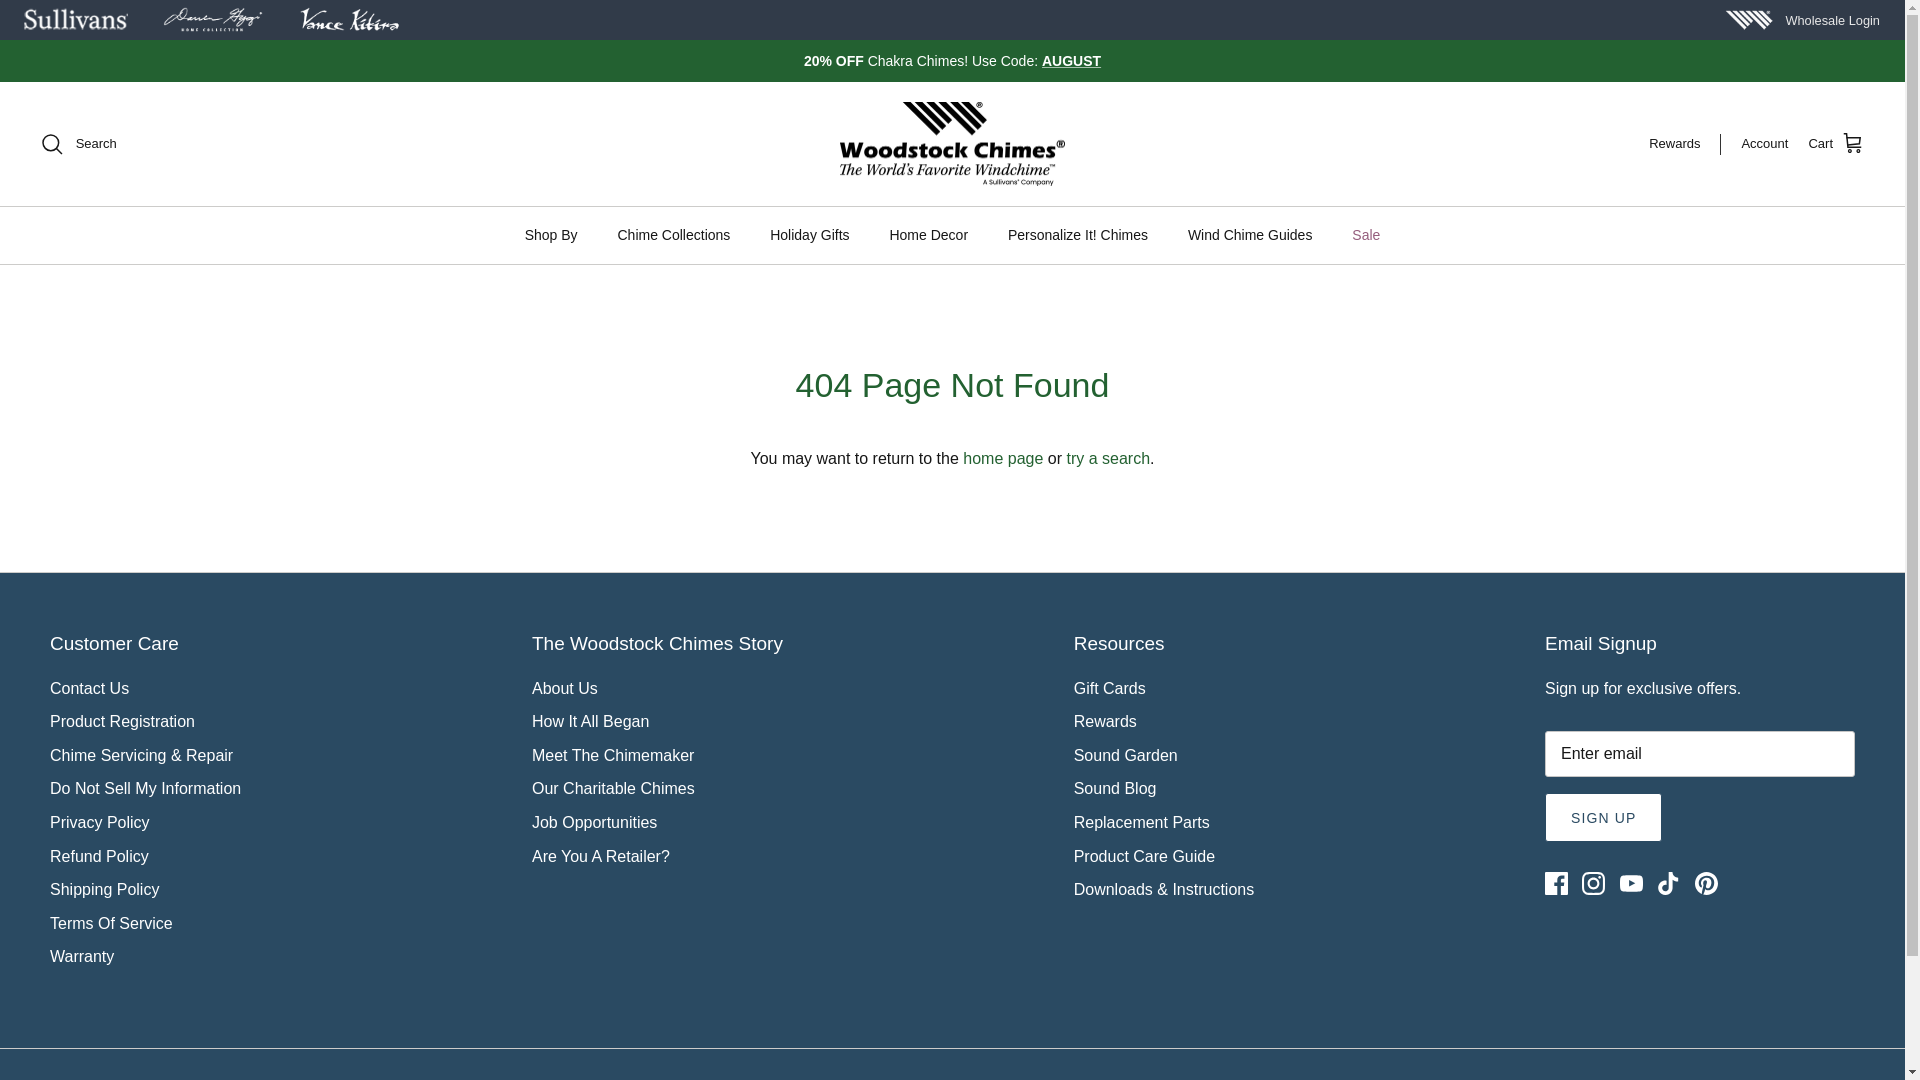  What do you see at coordinates (1684, 144) in the screenshot?
I see `Rewards` at bounding box center [1684, 144].